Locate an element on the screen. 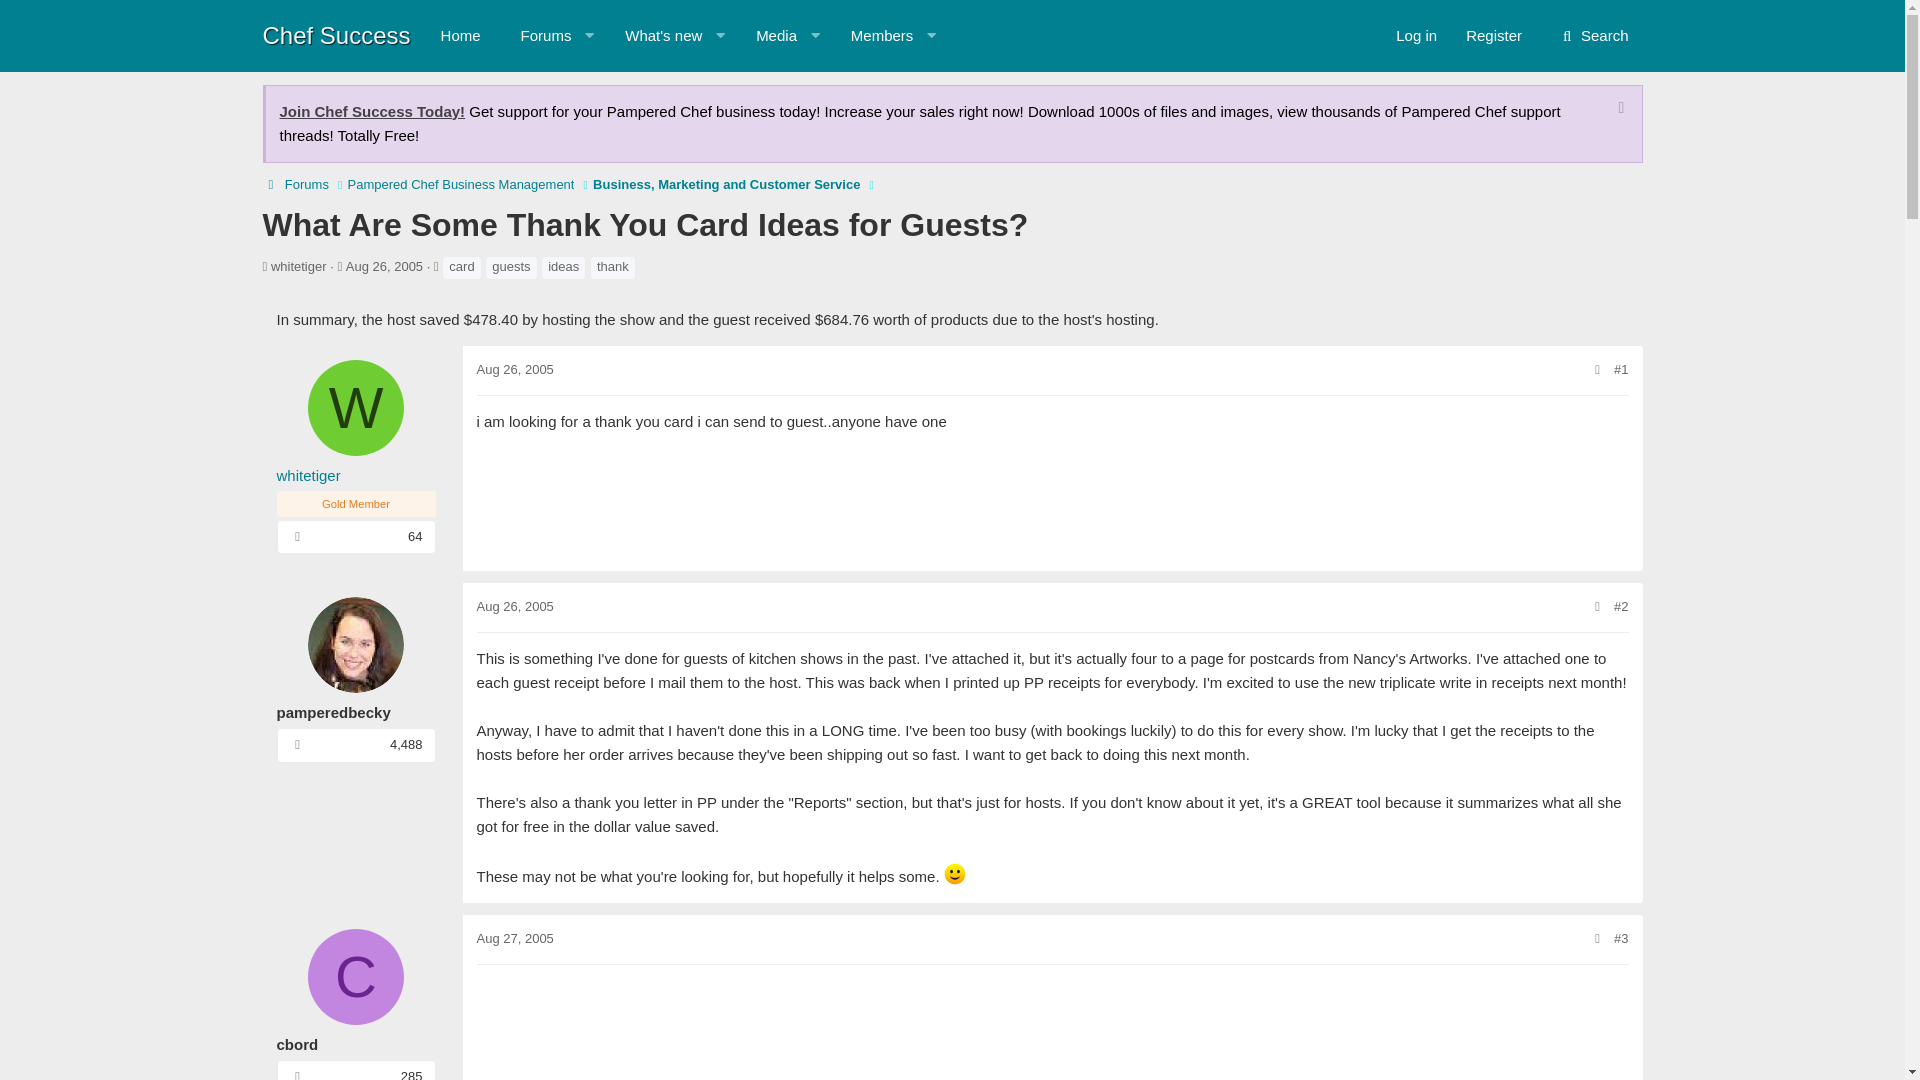 This screenshot has height=1080, width=1920. Aug 27, 2005 at 5:19 AM is located at coordinates (514, 938).